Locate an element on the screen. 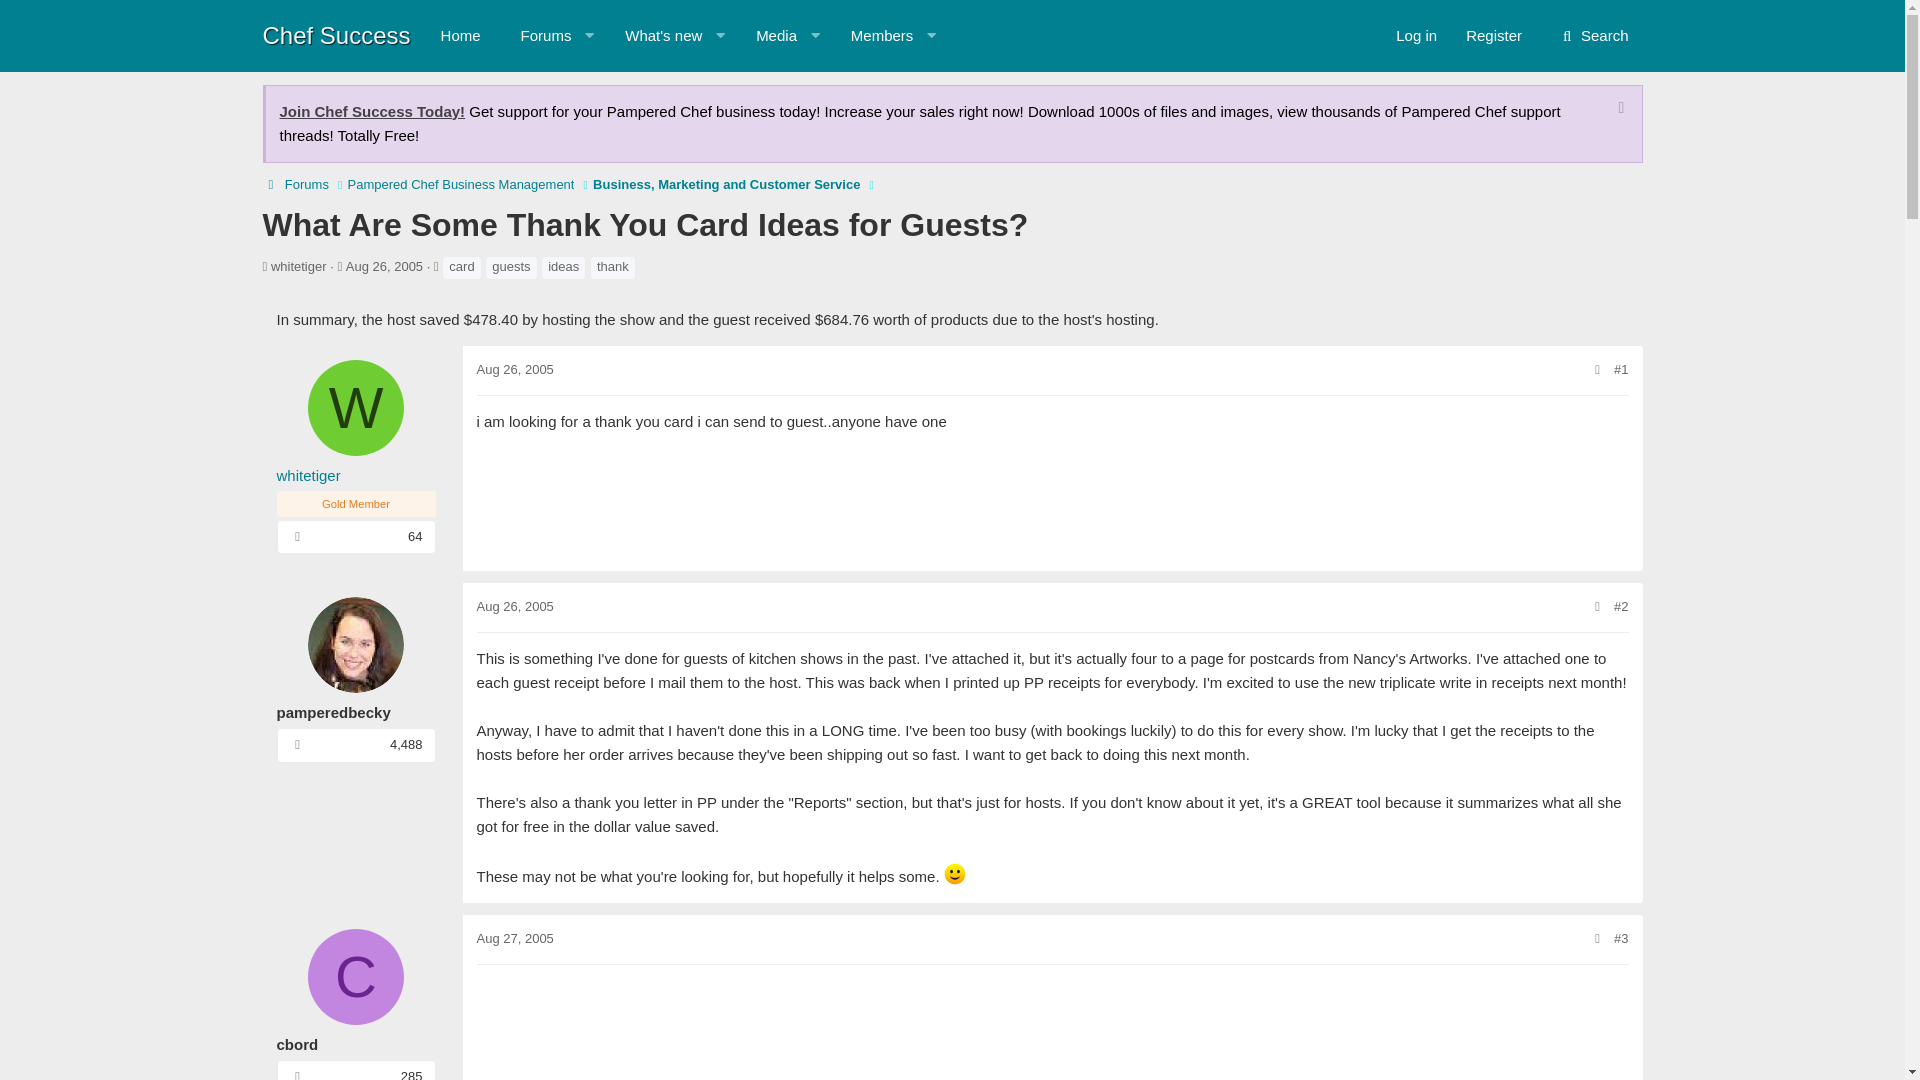 This screenshot has height=1080, width=1920. Aug 27, 2005 at 5:19 AM is located at coordinates (514, 938).